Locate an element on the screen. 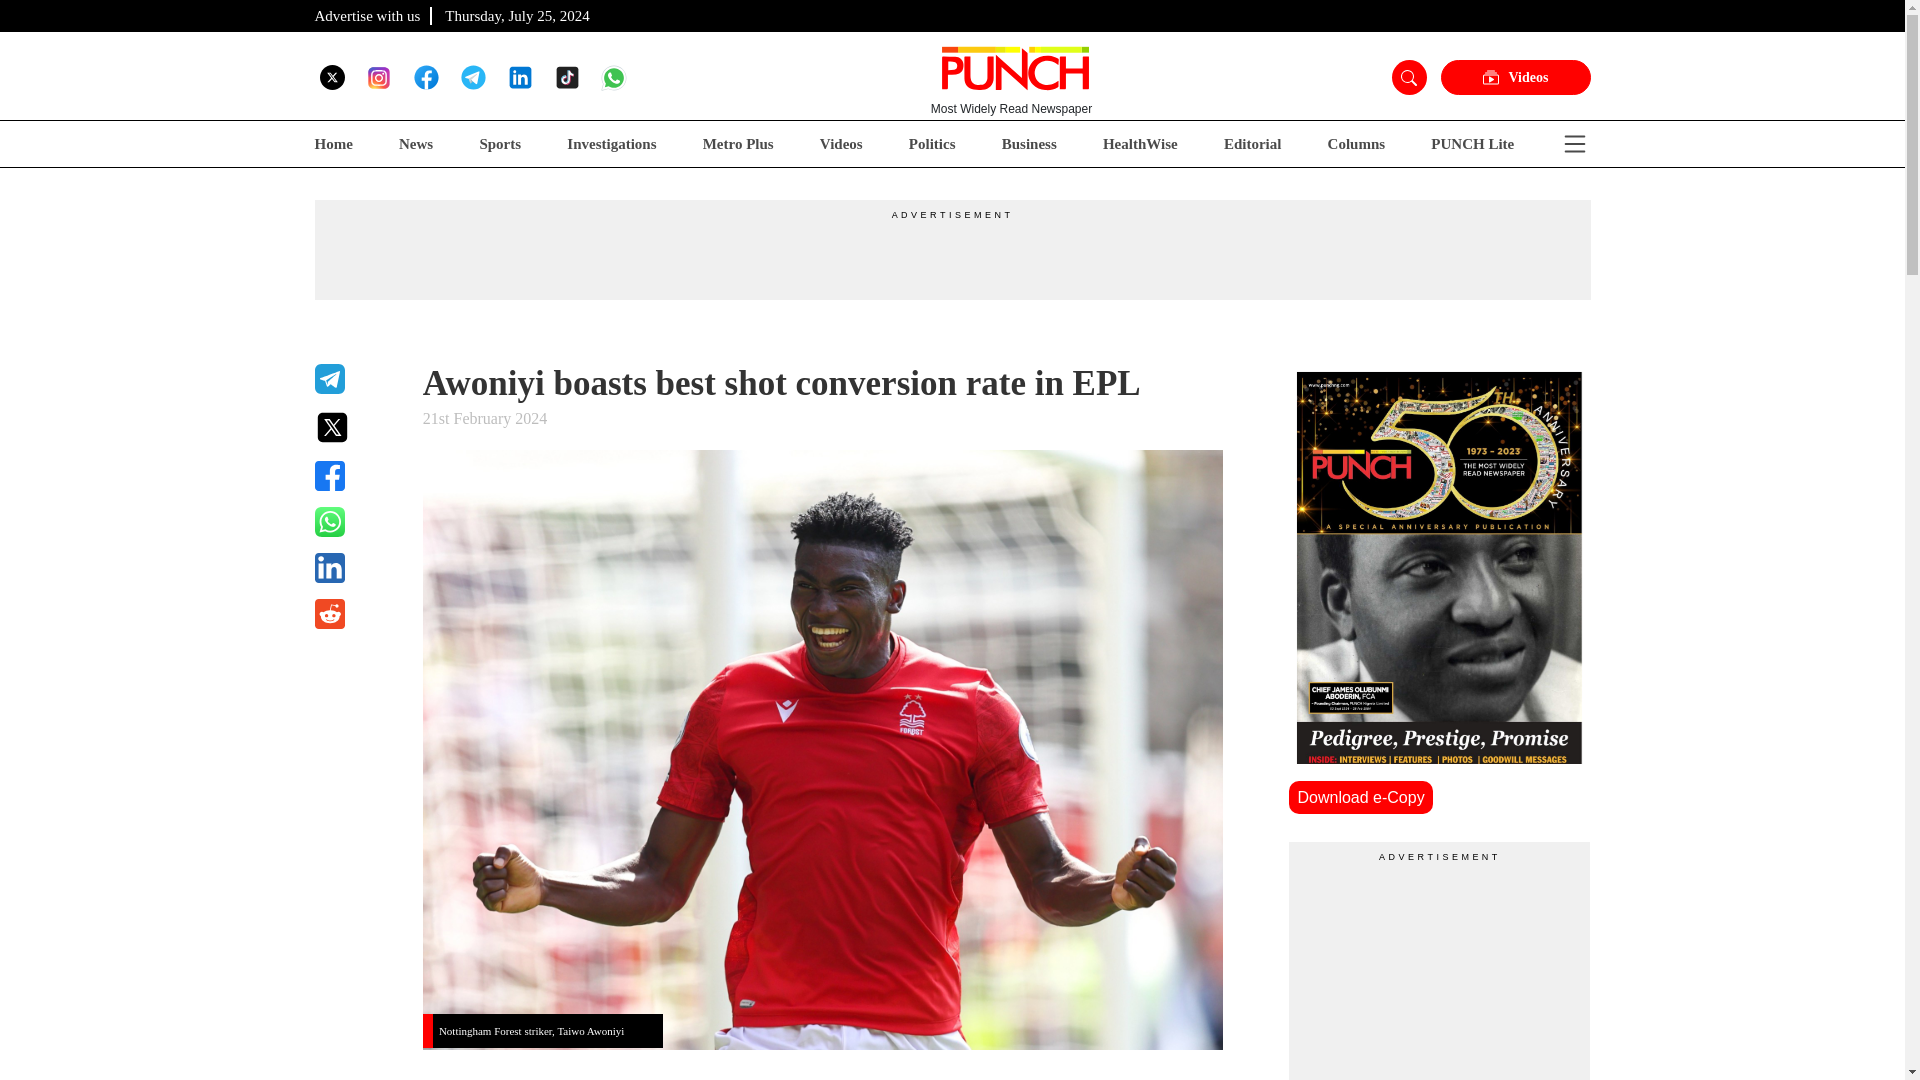  Share on Linkedin is located at coordinates (356, 568).